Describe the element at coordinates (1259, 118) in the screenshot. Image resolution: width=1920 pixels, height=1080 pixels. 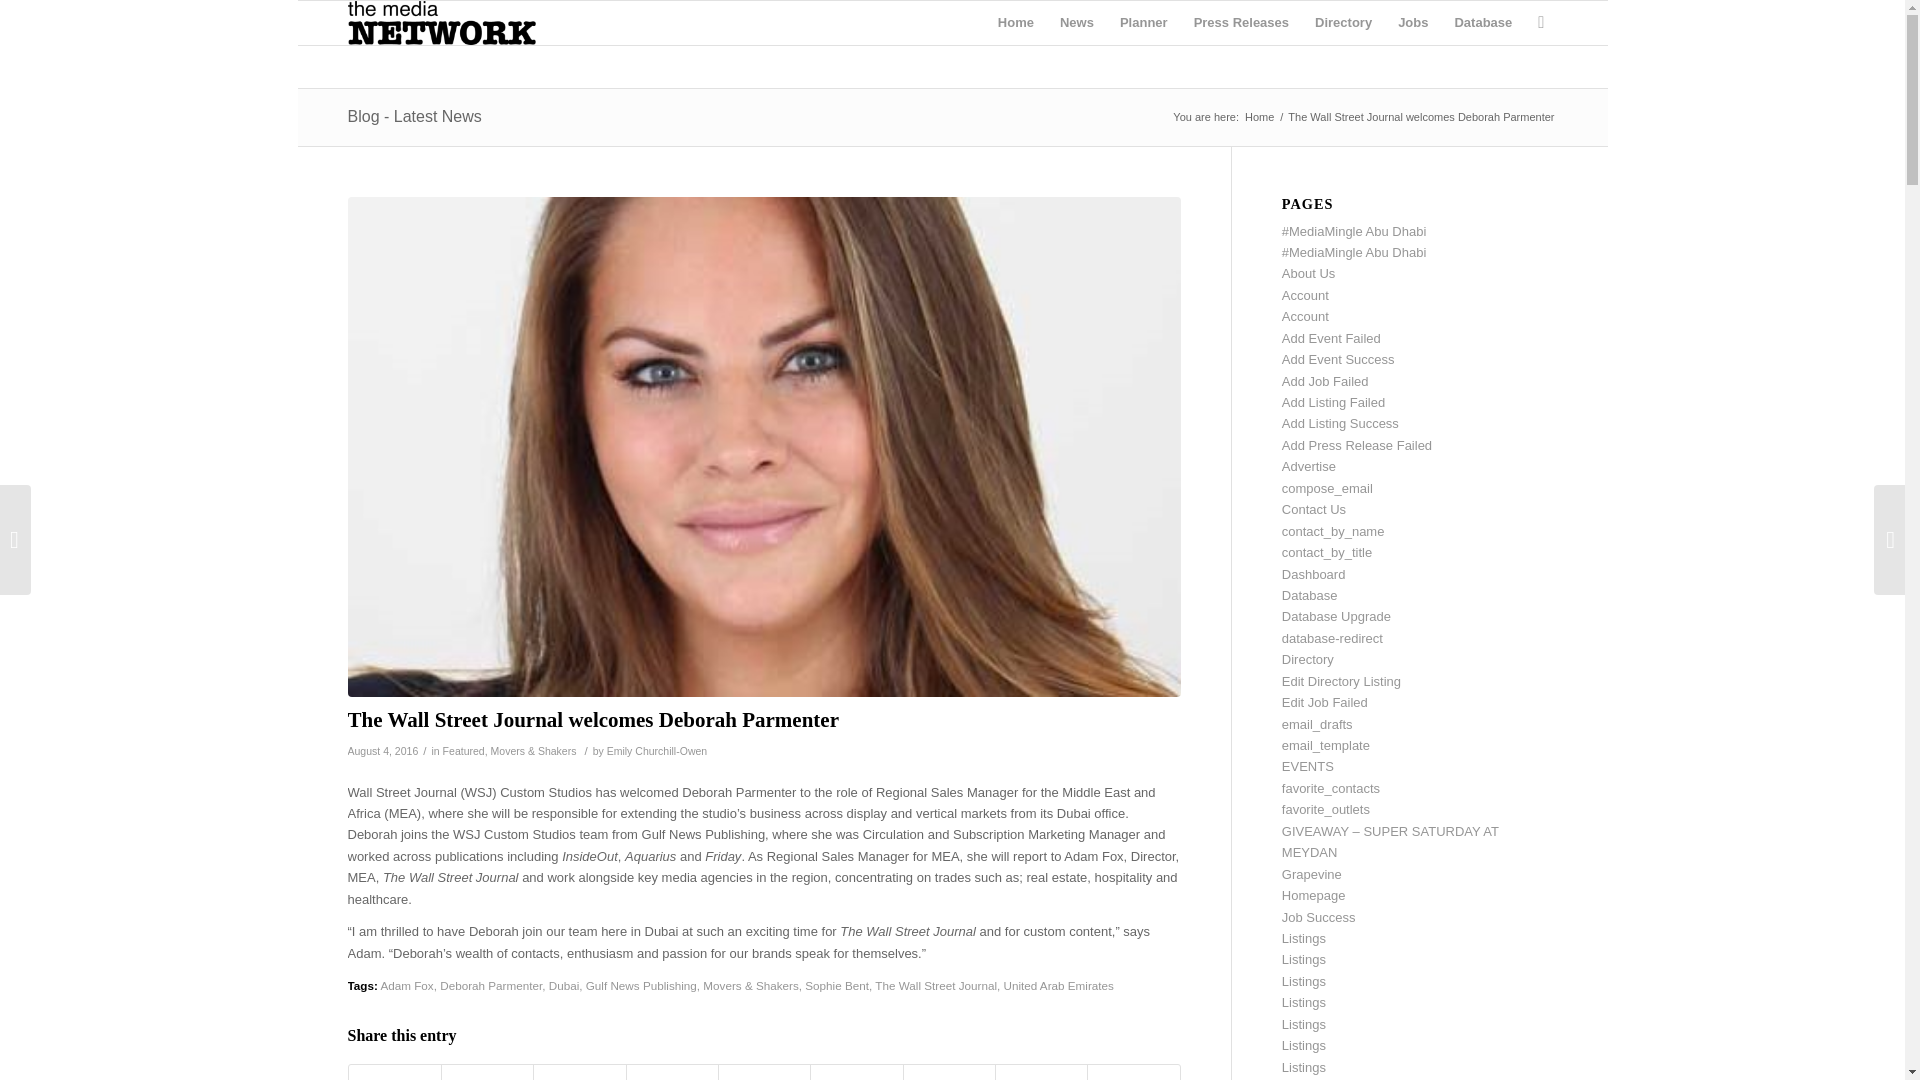
I see `Home` at that location.